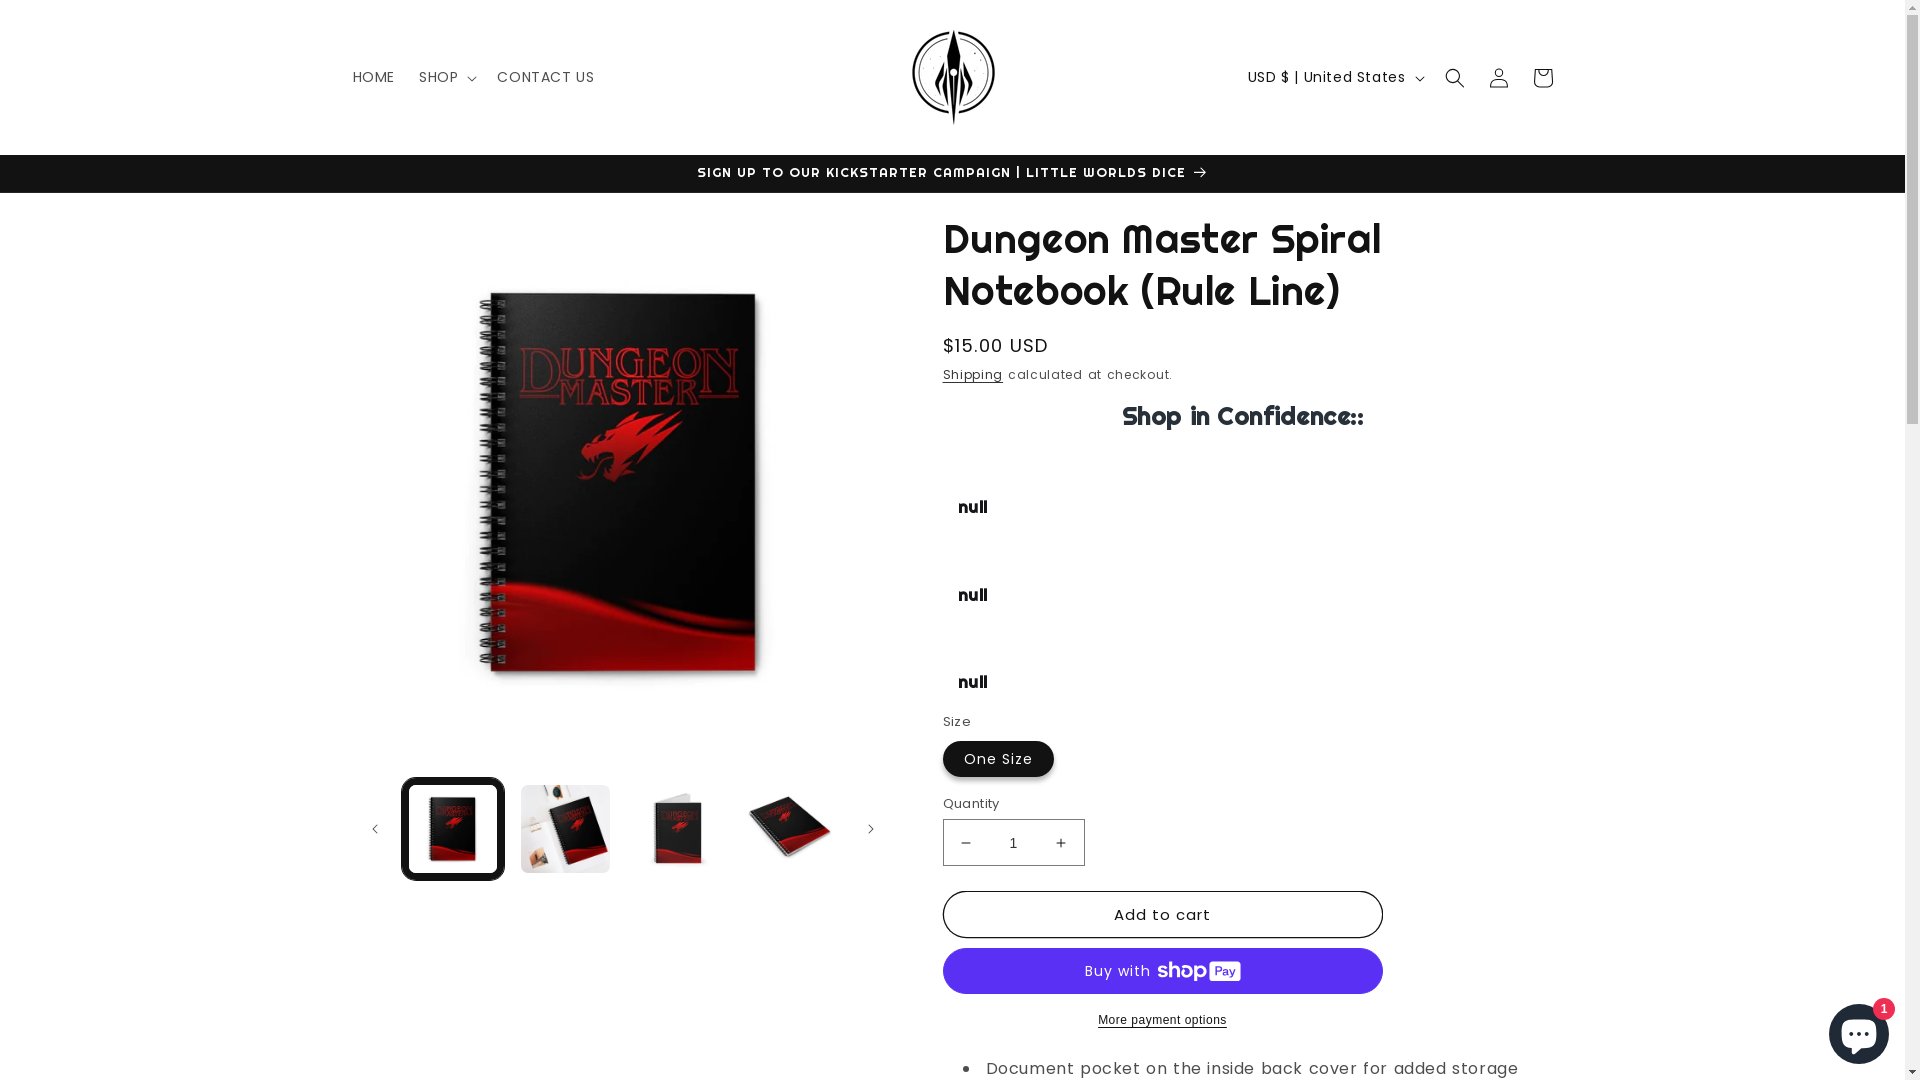 This screenshot has width=1920, height=1080. What do you see at coordinates (1498, 78) in the screenshot?
I see `Log in` at bounding box center [1498, 78].